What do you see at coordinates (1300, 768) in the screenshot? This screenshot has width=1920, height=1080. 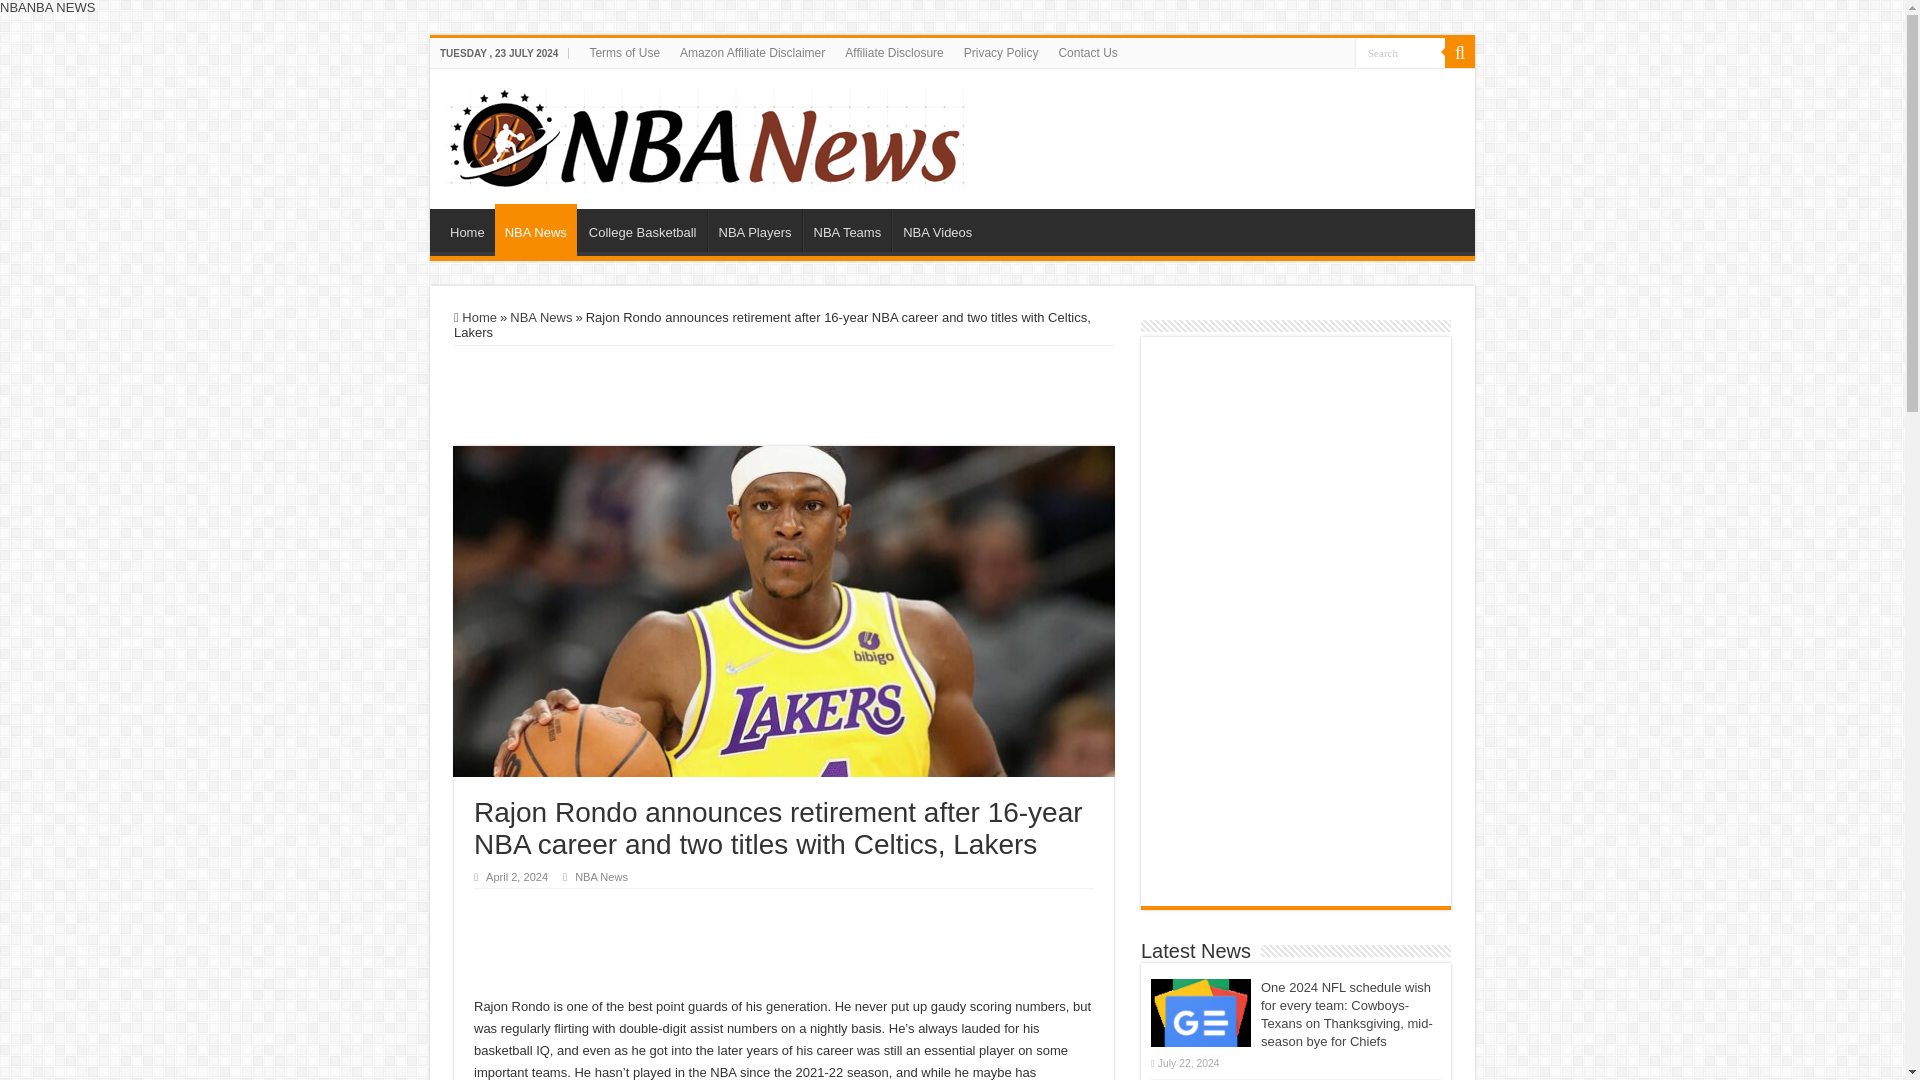 I see `Advertisement` at bounding box center [1300, 768].